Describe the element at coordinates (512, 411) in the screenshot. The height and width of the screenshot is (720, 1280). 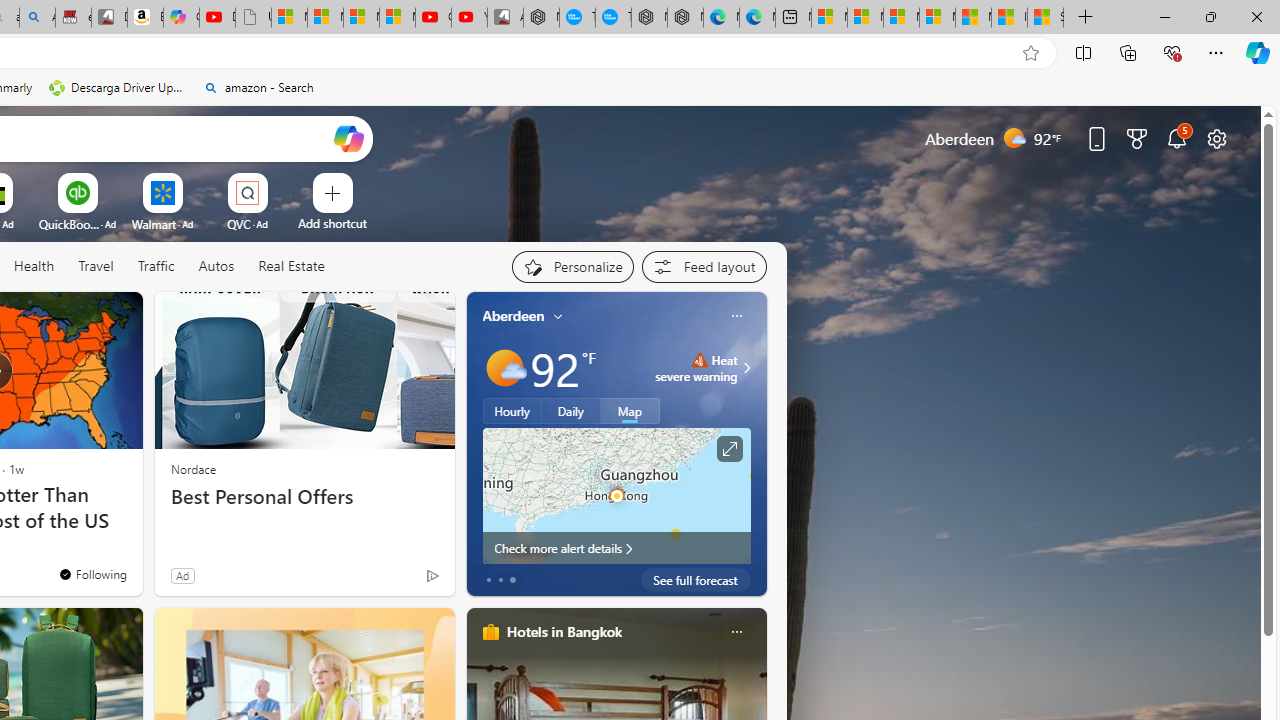
I see `Hourly` at that location.